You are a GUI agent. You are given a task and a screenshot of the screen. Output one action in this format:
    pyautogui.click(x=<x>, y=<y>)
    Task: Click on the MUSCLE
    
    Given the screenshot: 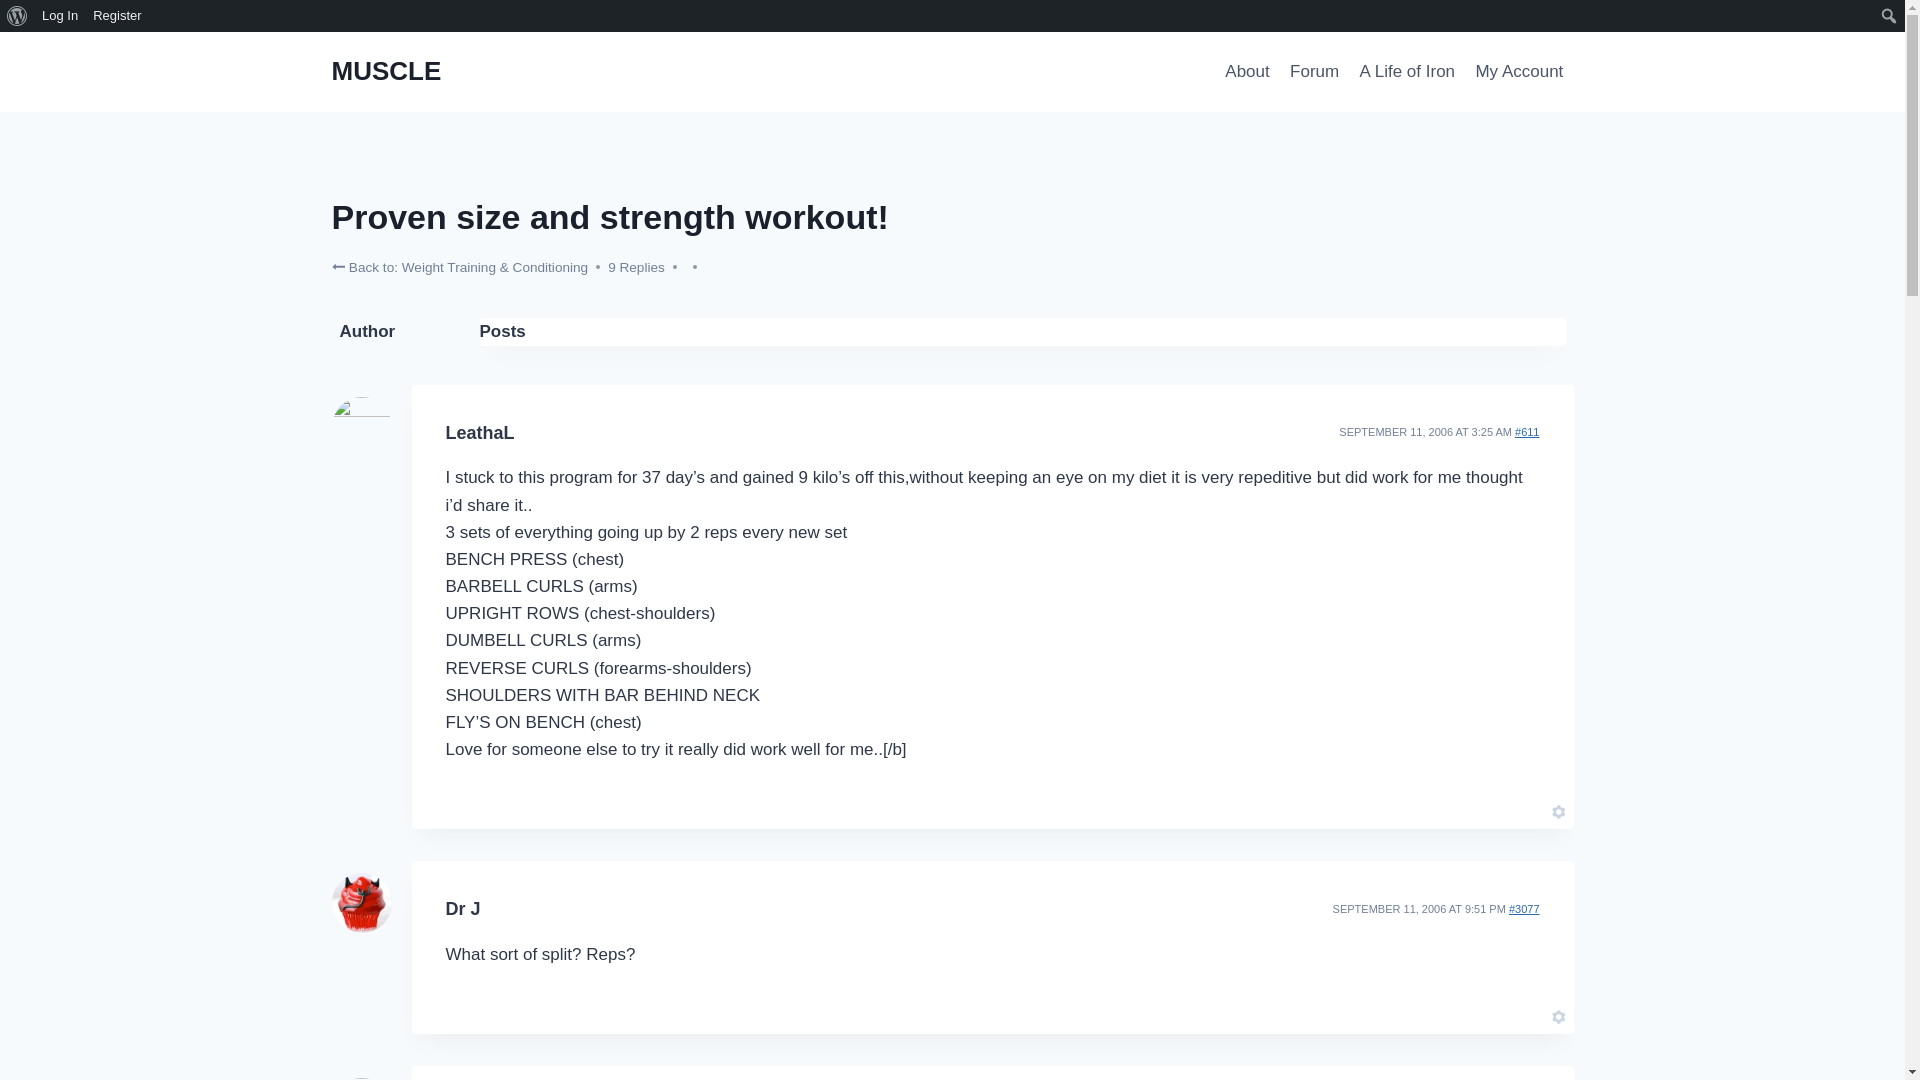 What is the action you would take?
    pyautogui.click(x=386, y=72)
    